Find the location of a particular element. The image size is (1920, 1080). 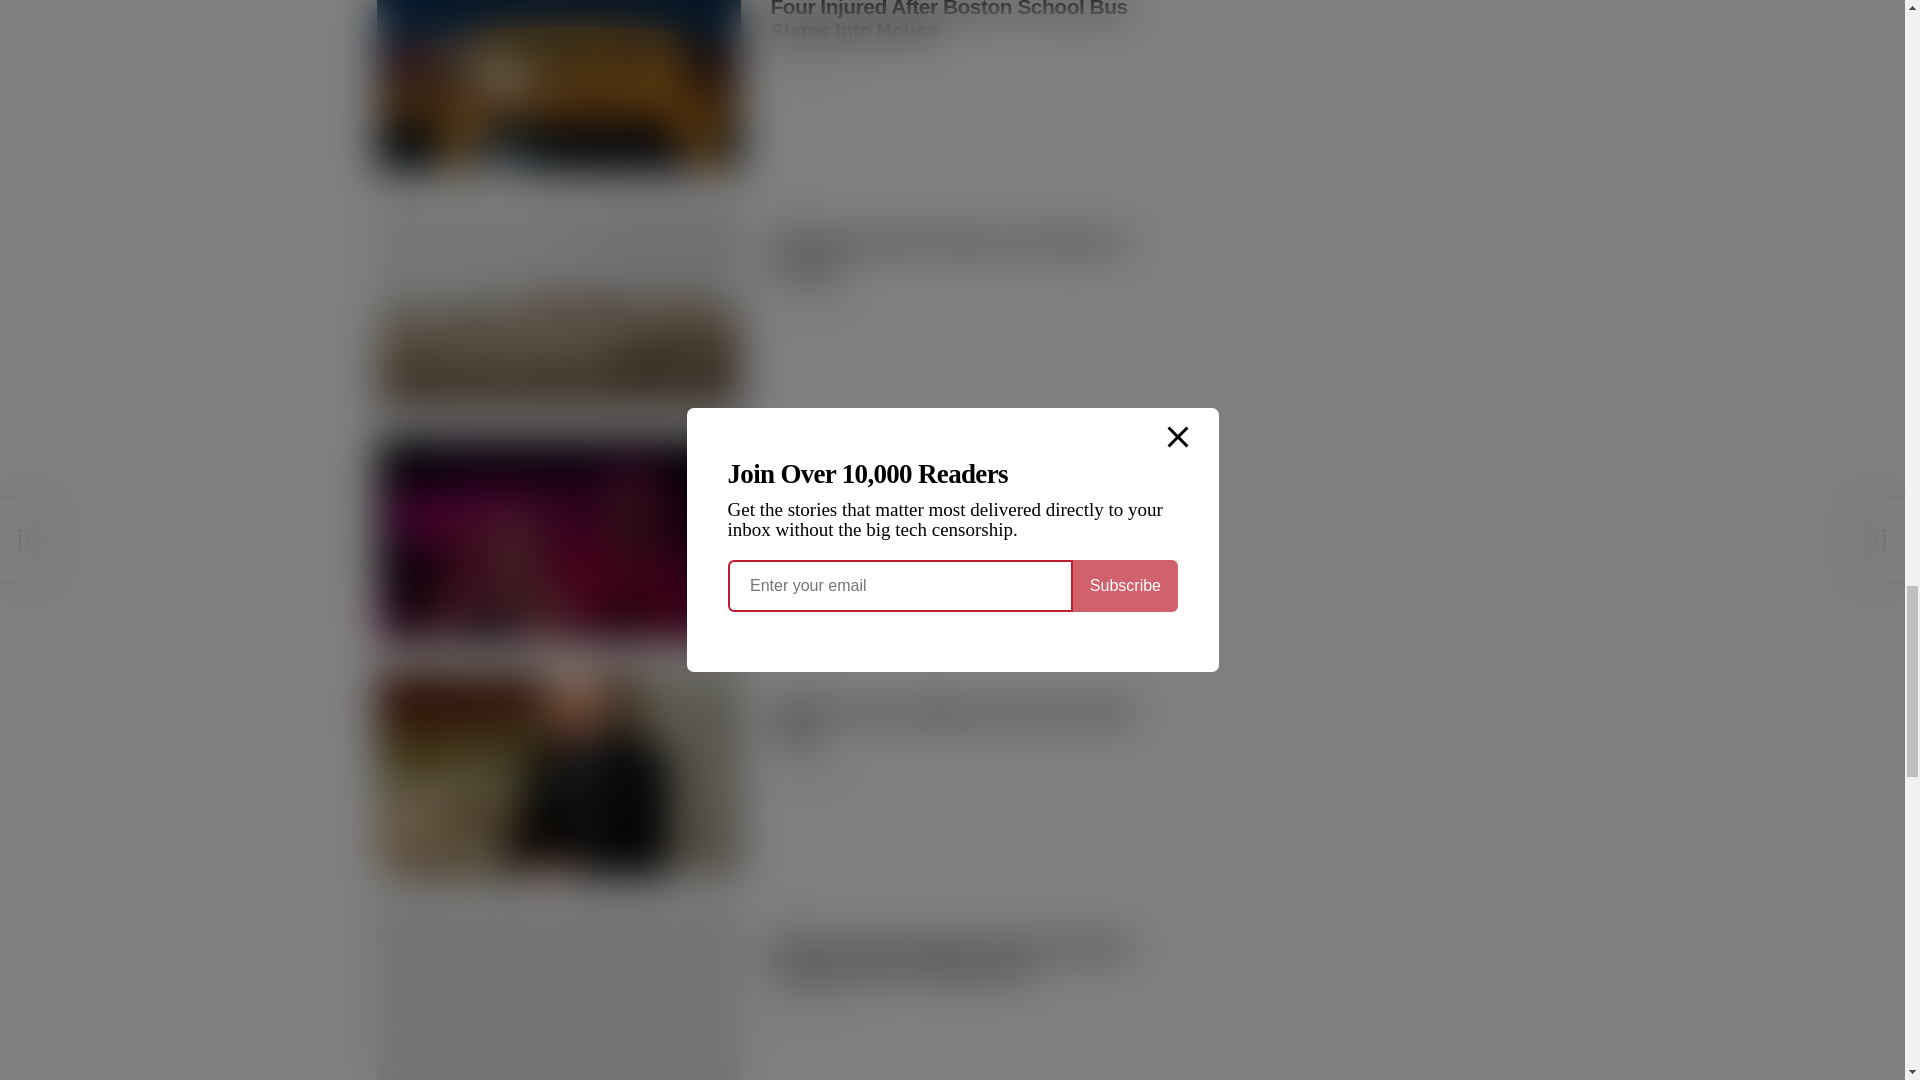

March 11, 2024, 5:22 pm is located at coordinates (808, 66).